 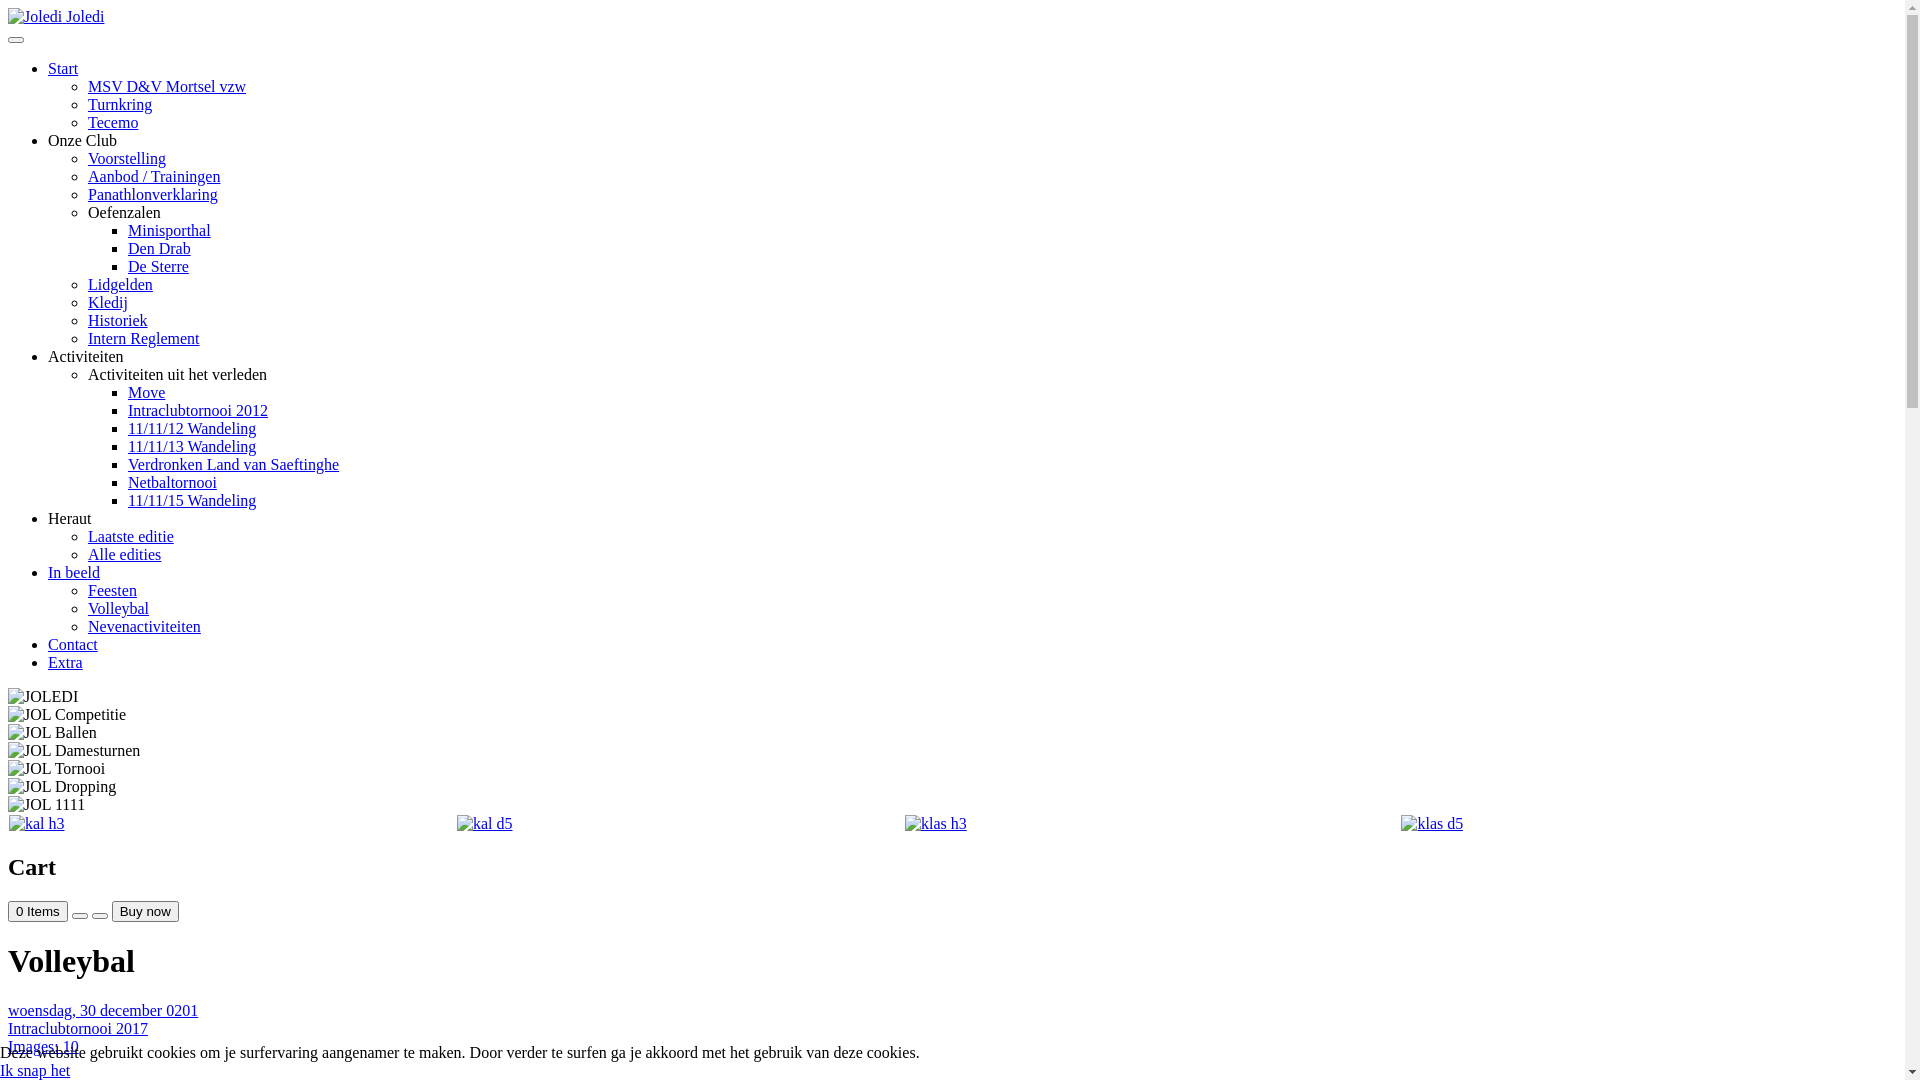 What do you see at coordinates (192, 500) in the screenshot?
I see `11/11/15 Wandeling` at bounding box center [192, 500].